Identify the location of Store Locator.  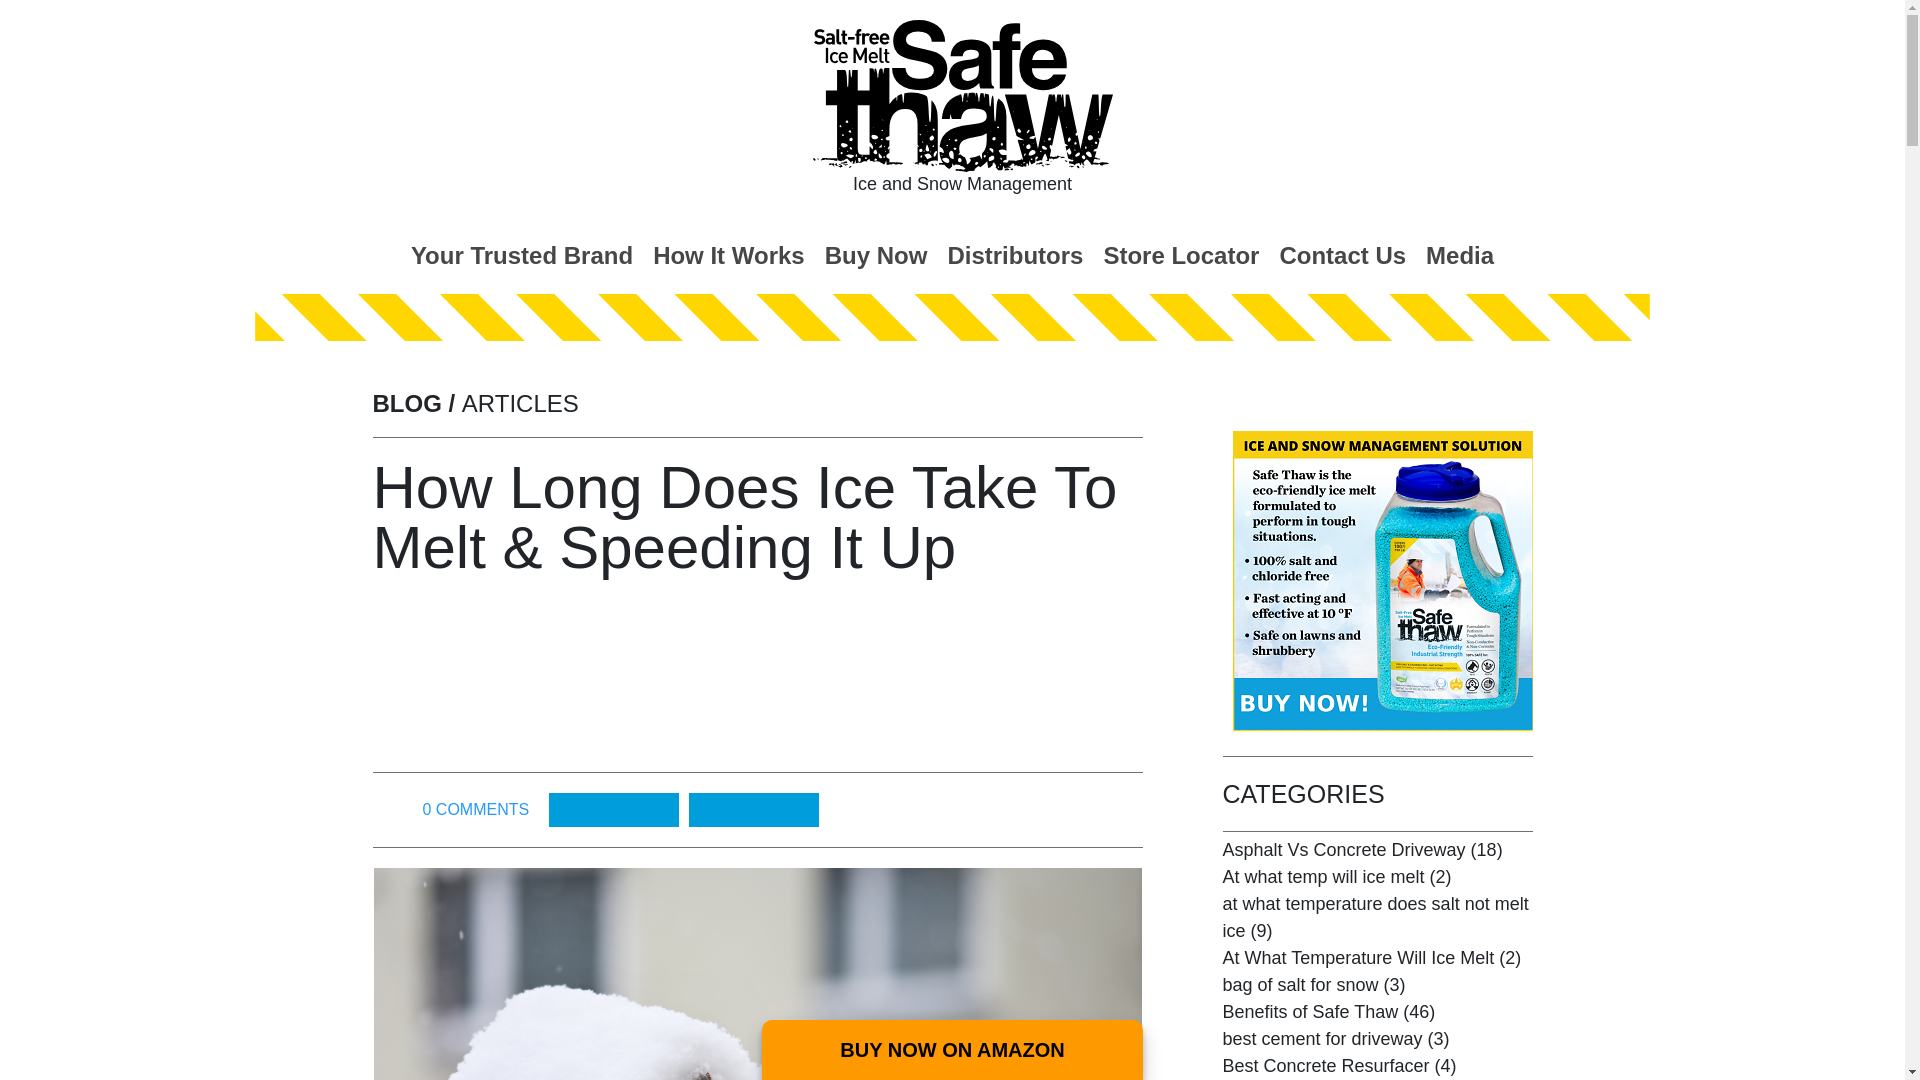
(1180, 254).